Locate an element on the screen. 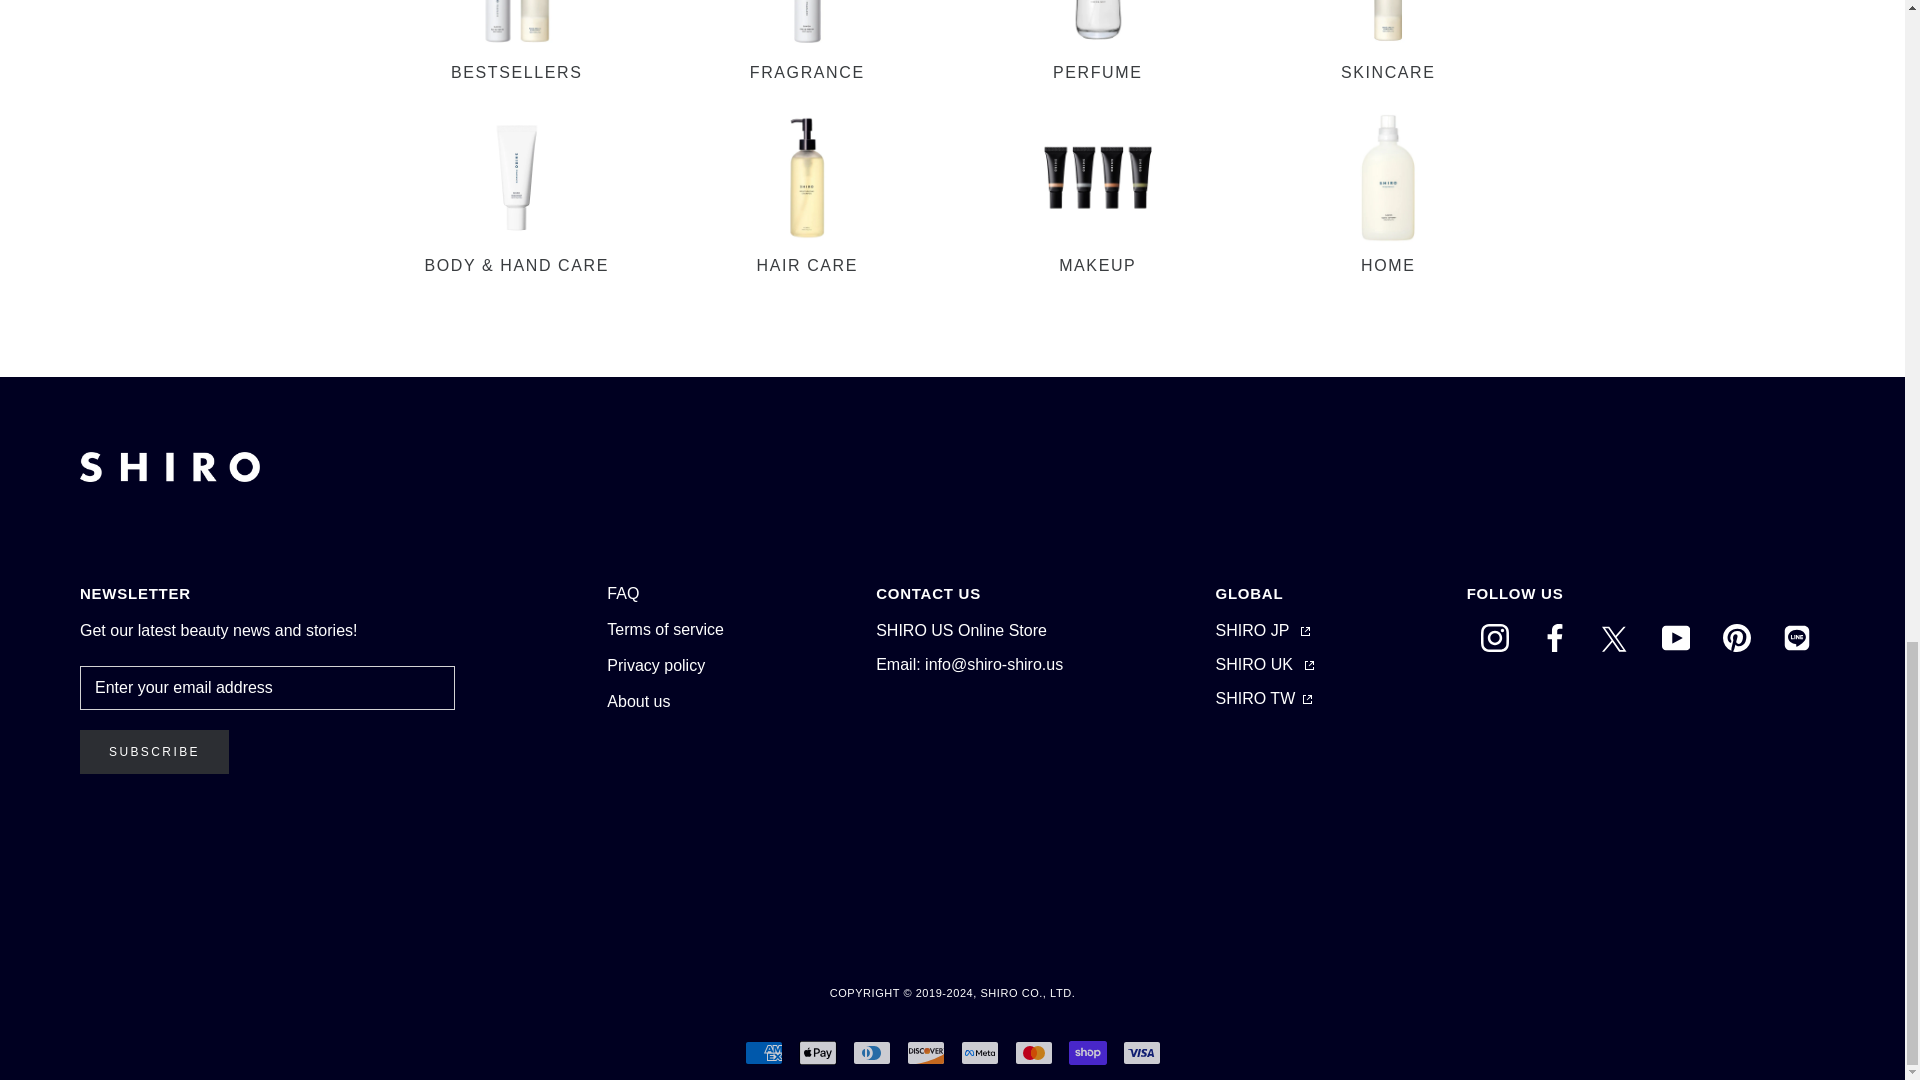  Discover is located at coordinates (925, 1052).